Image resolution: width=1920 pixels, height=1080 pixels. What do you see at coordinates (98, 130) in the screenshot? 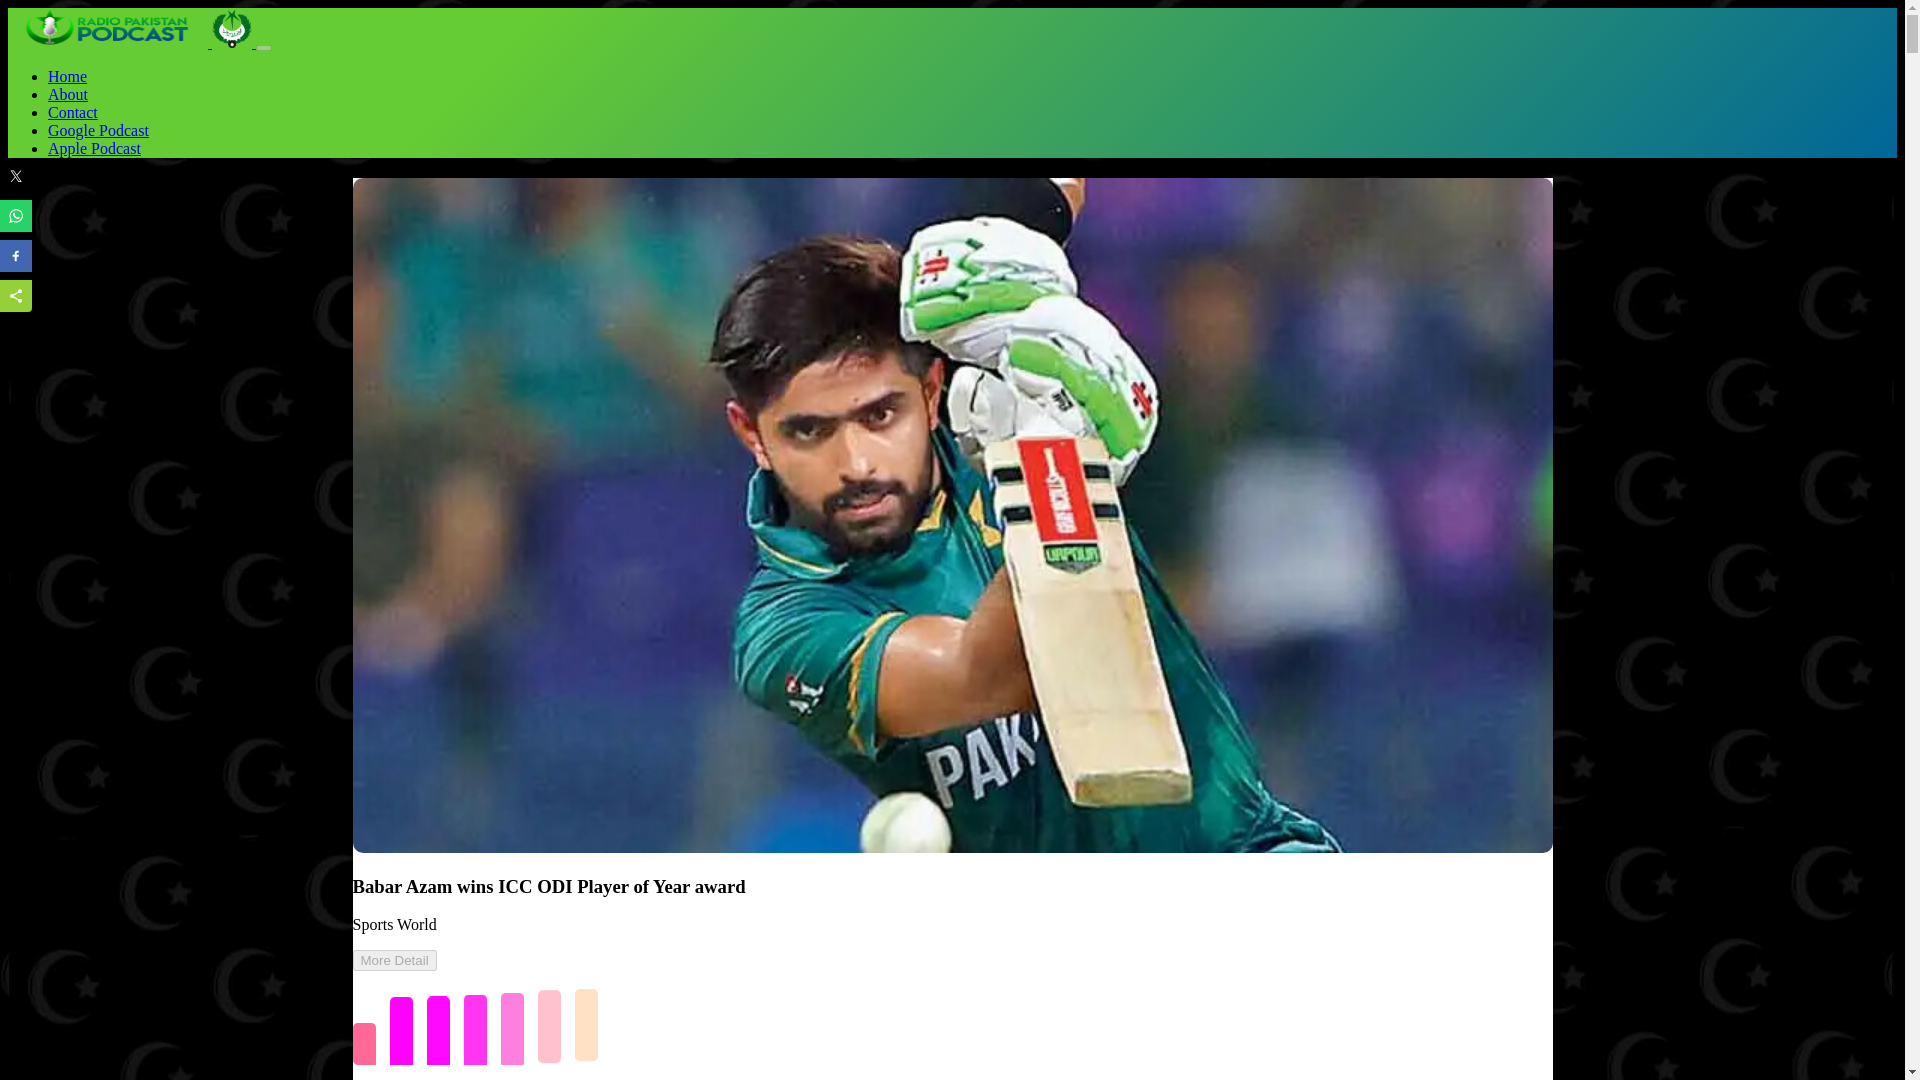
I see `Google Podcast` at bounding box center [98, 130].